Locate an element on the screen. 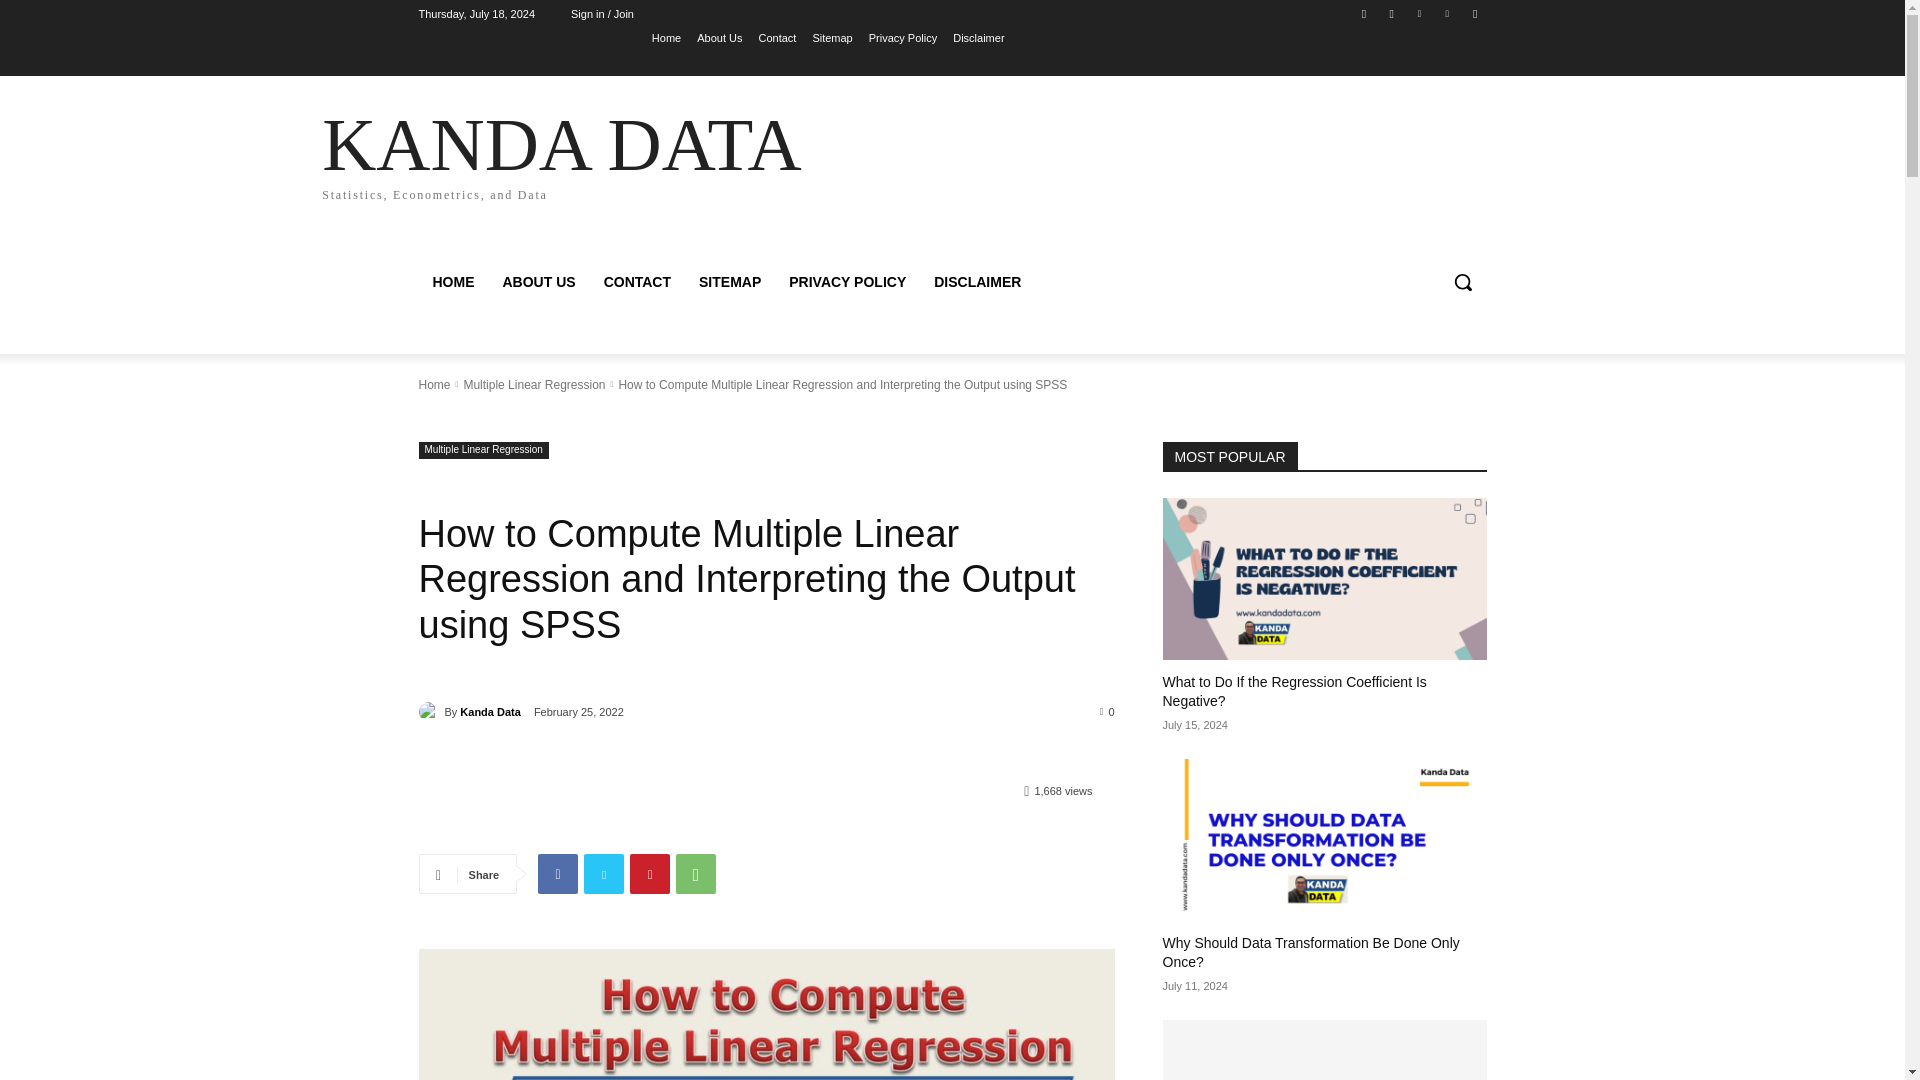  View all posts in Multiple Linear Regression is located at coordinates (533, 385).